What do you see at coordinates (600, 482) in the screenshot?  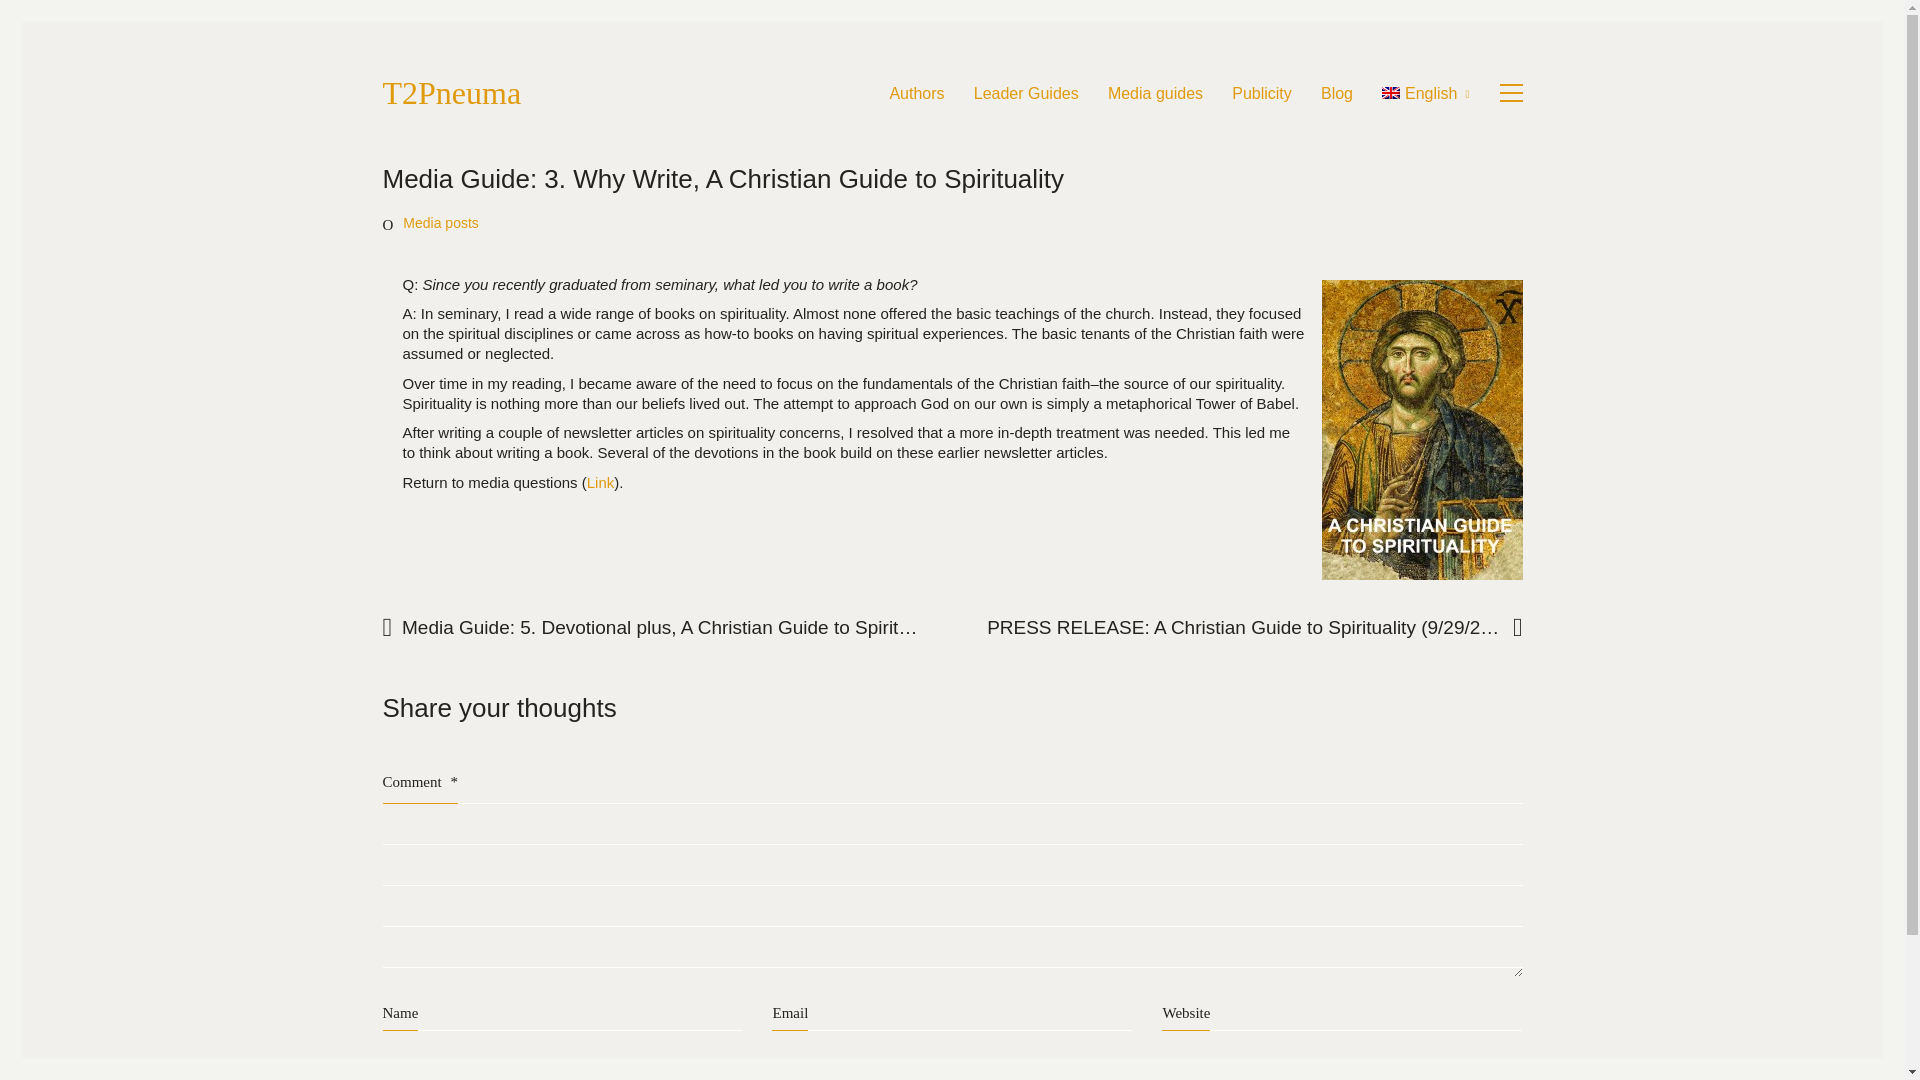 I see `Link` at bounding box center [600, 482].